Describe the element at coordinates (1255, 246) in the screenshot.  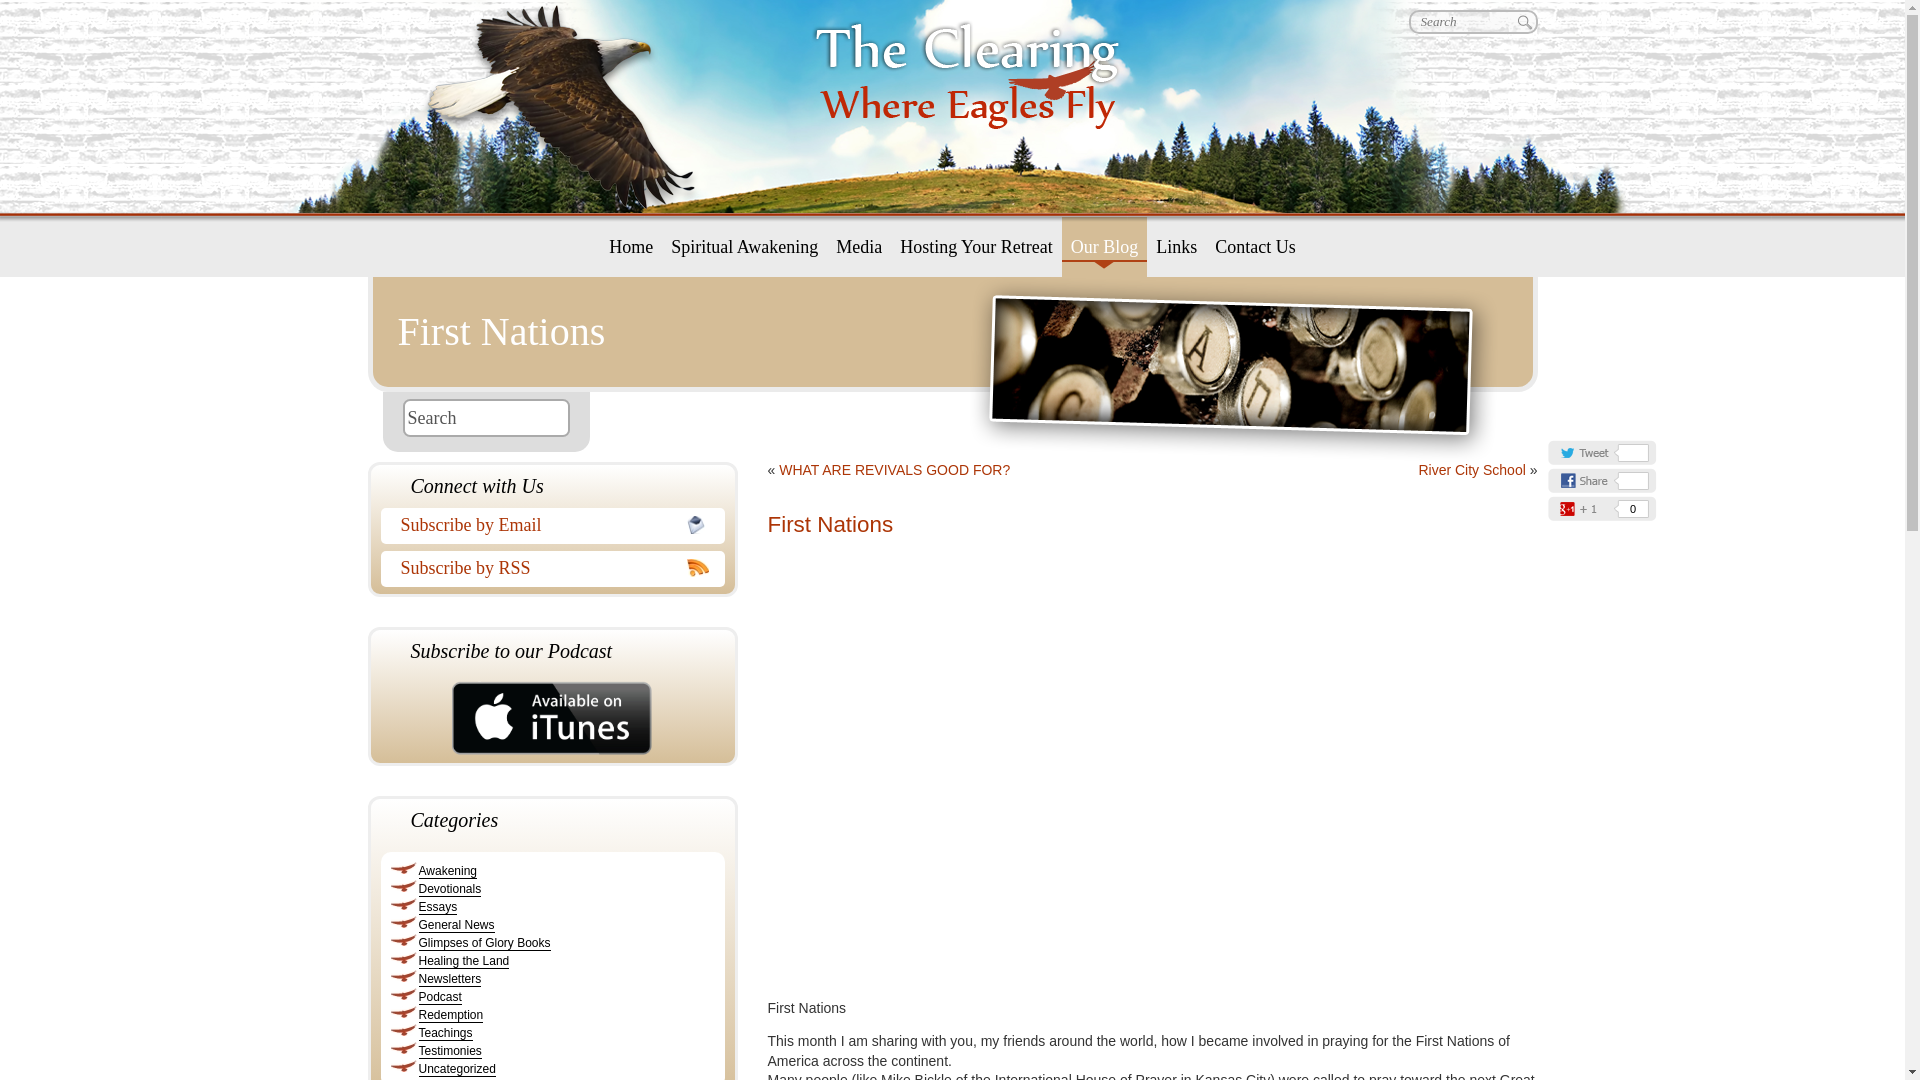
I see `Contact Us` at that location.